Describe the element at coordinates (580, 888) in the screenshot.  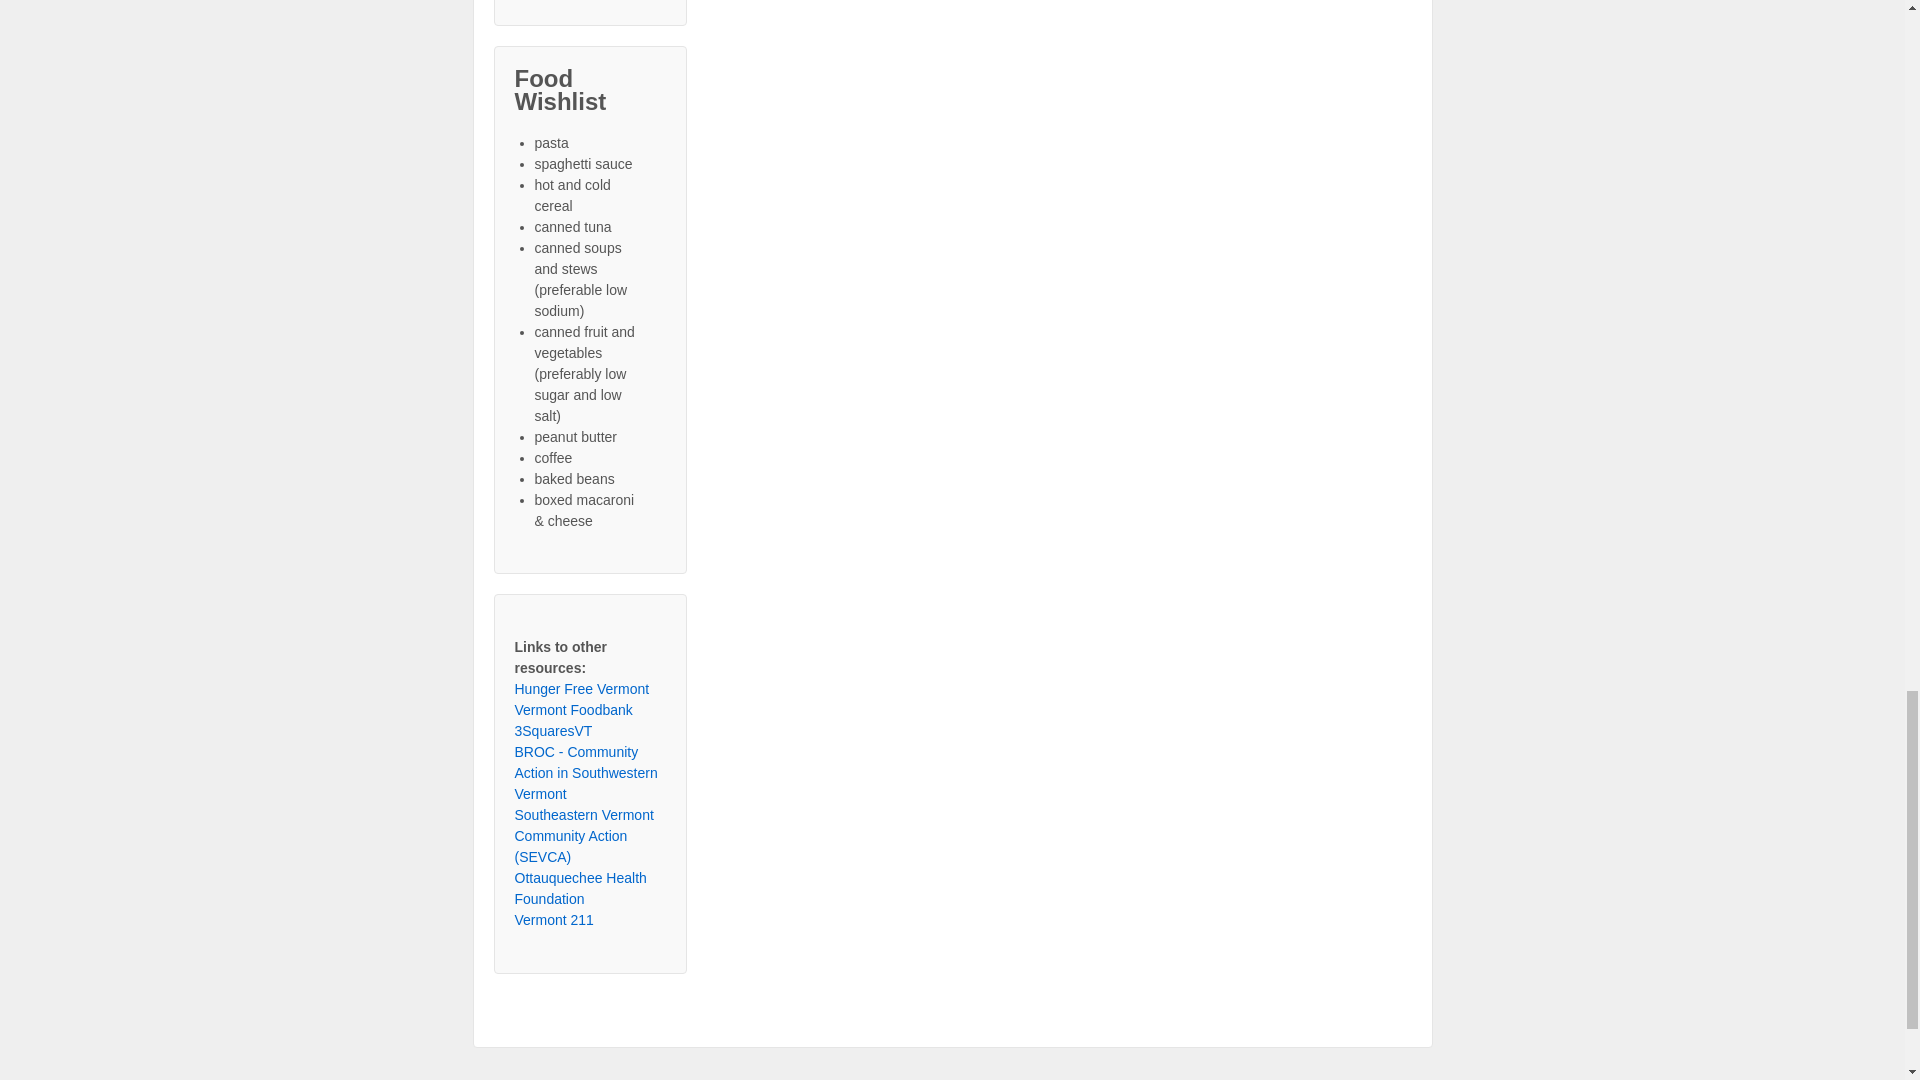
I see `Ottauquechee Health Foundation` at that location.